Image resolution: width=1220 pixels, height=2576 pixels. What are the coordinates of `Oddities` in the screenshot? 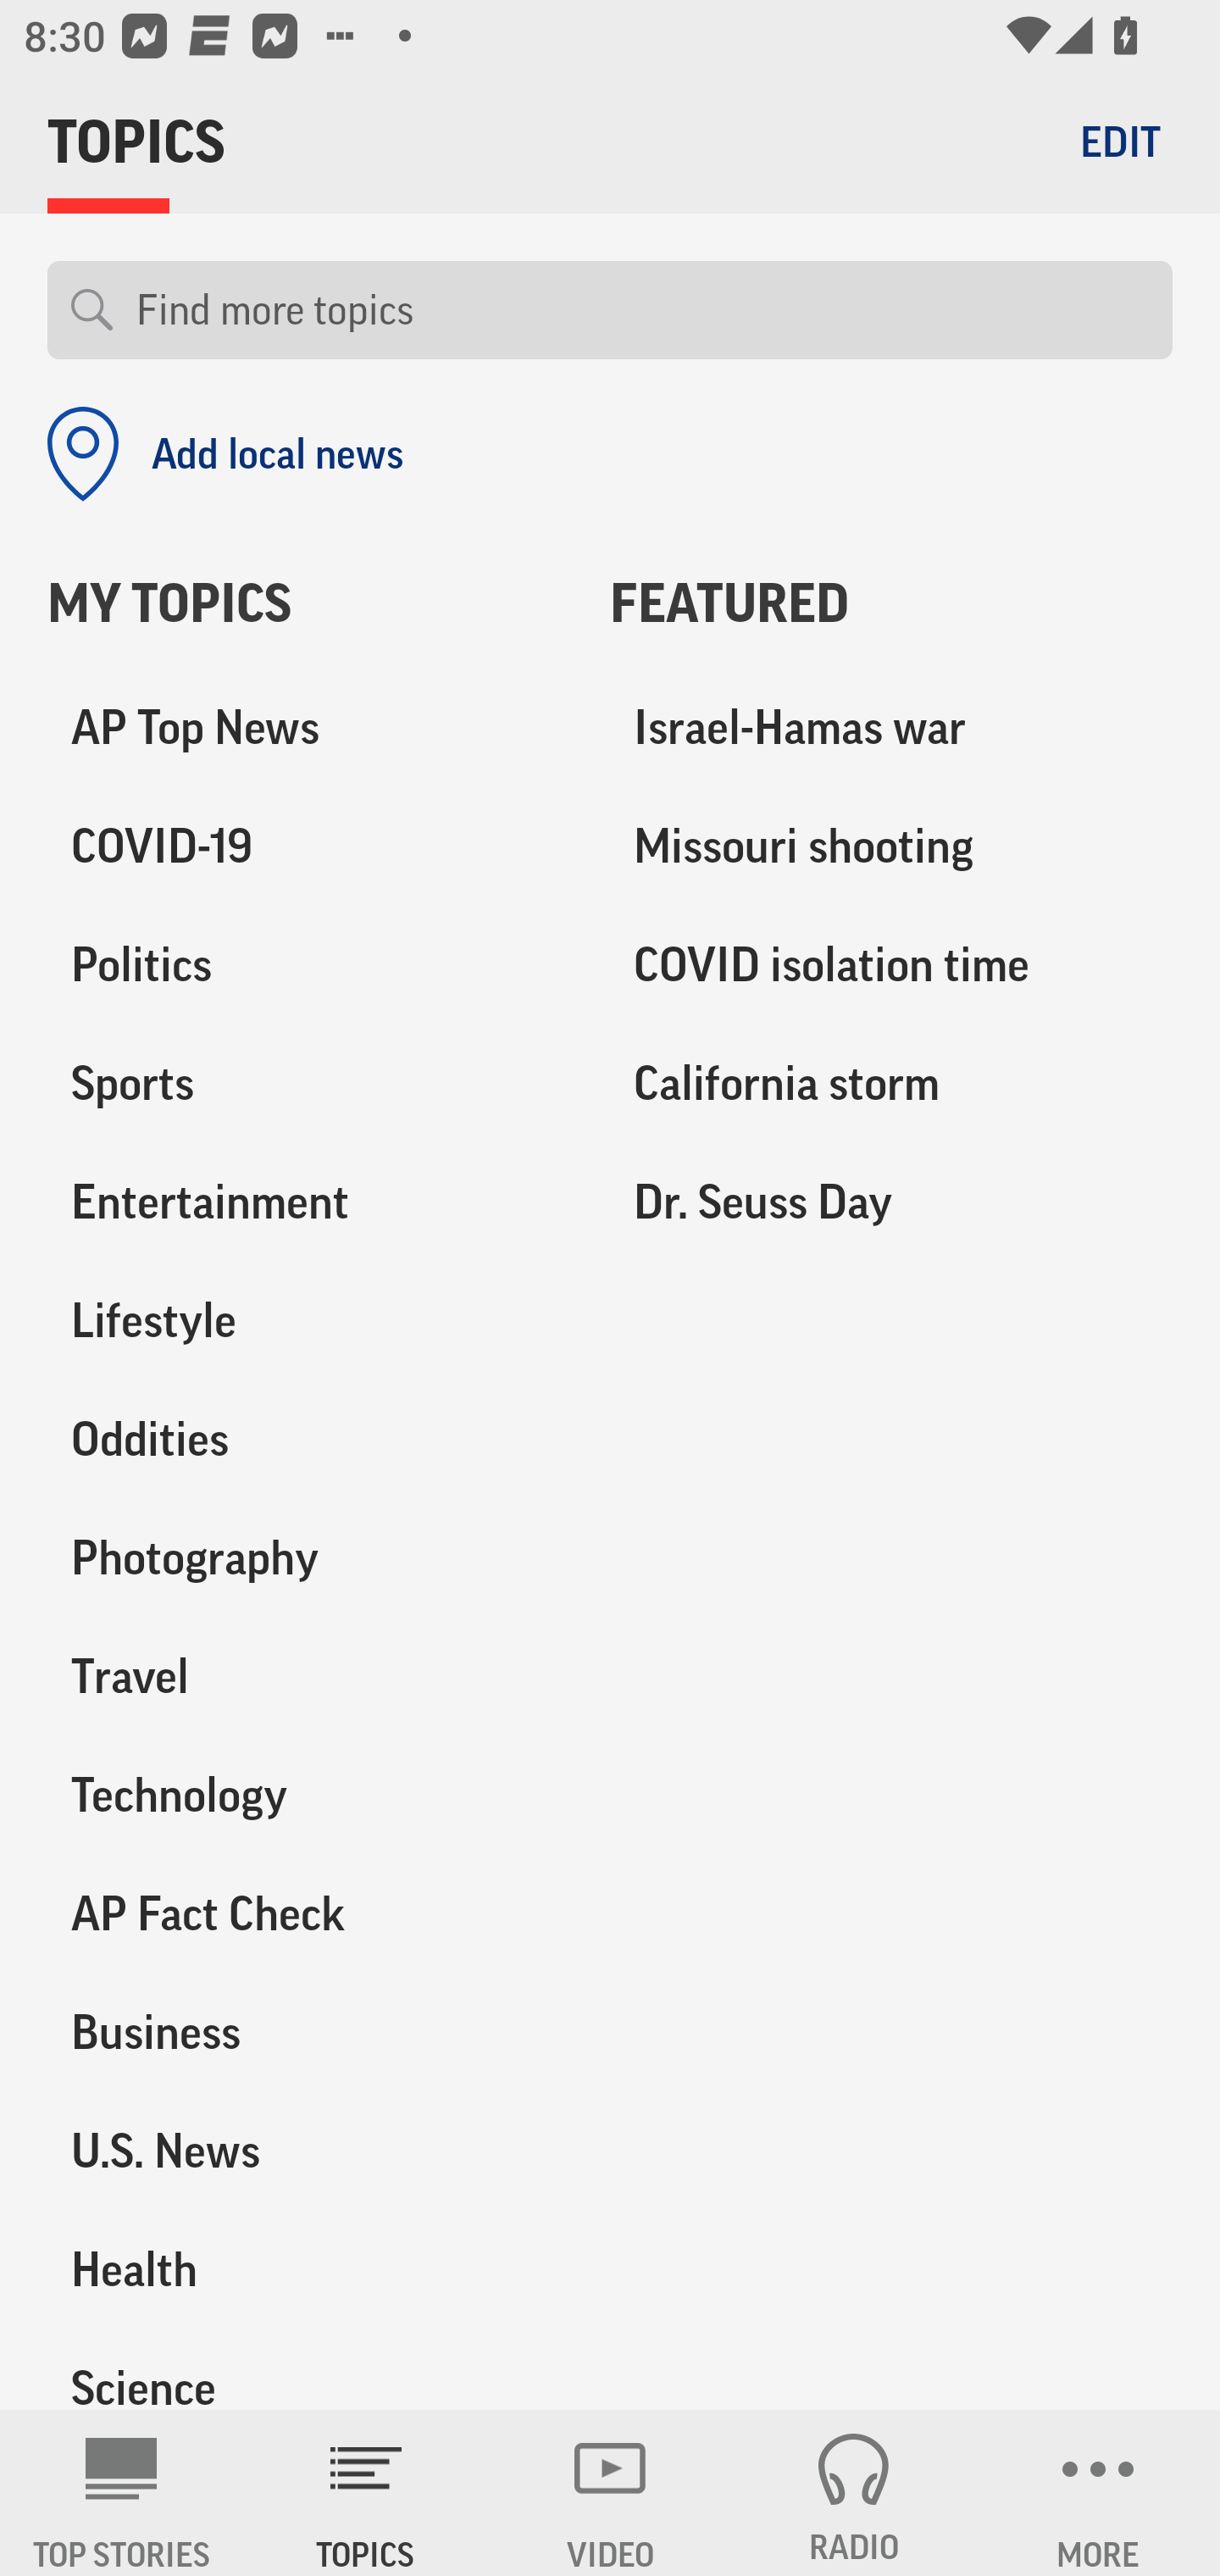 It's located at (305, 1440).